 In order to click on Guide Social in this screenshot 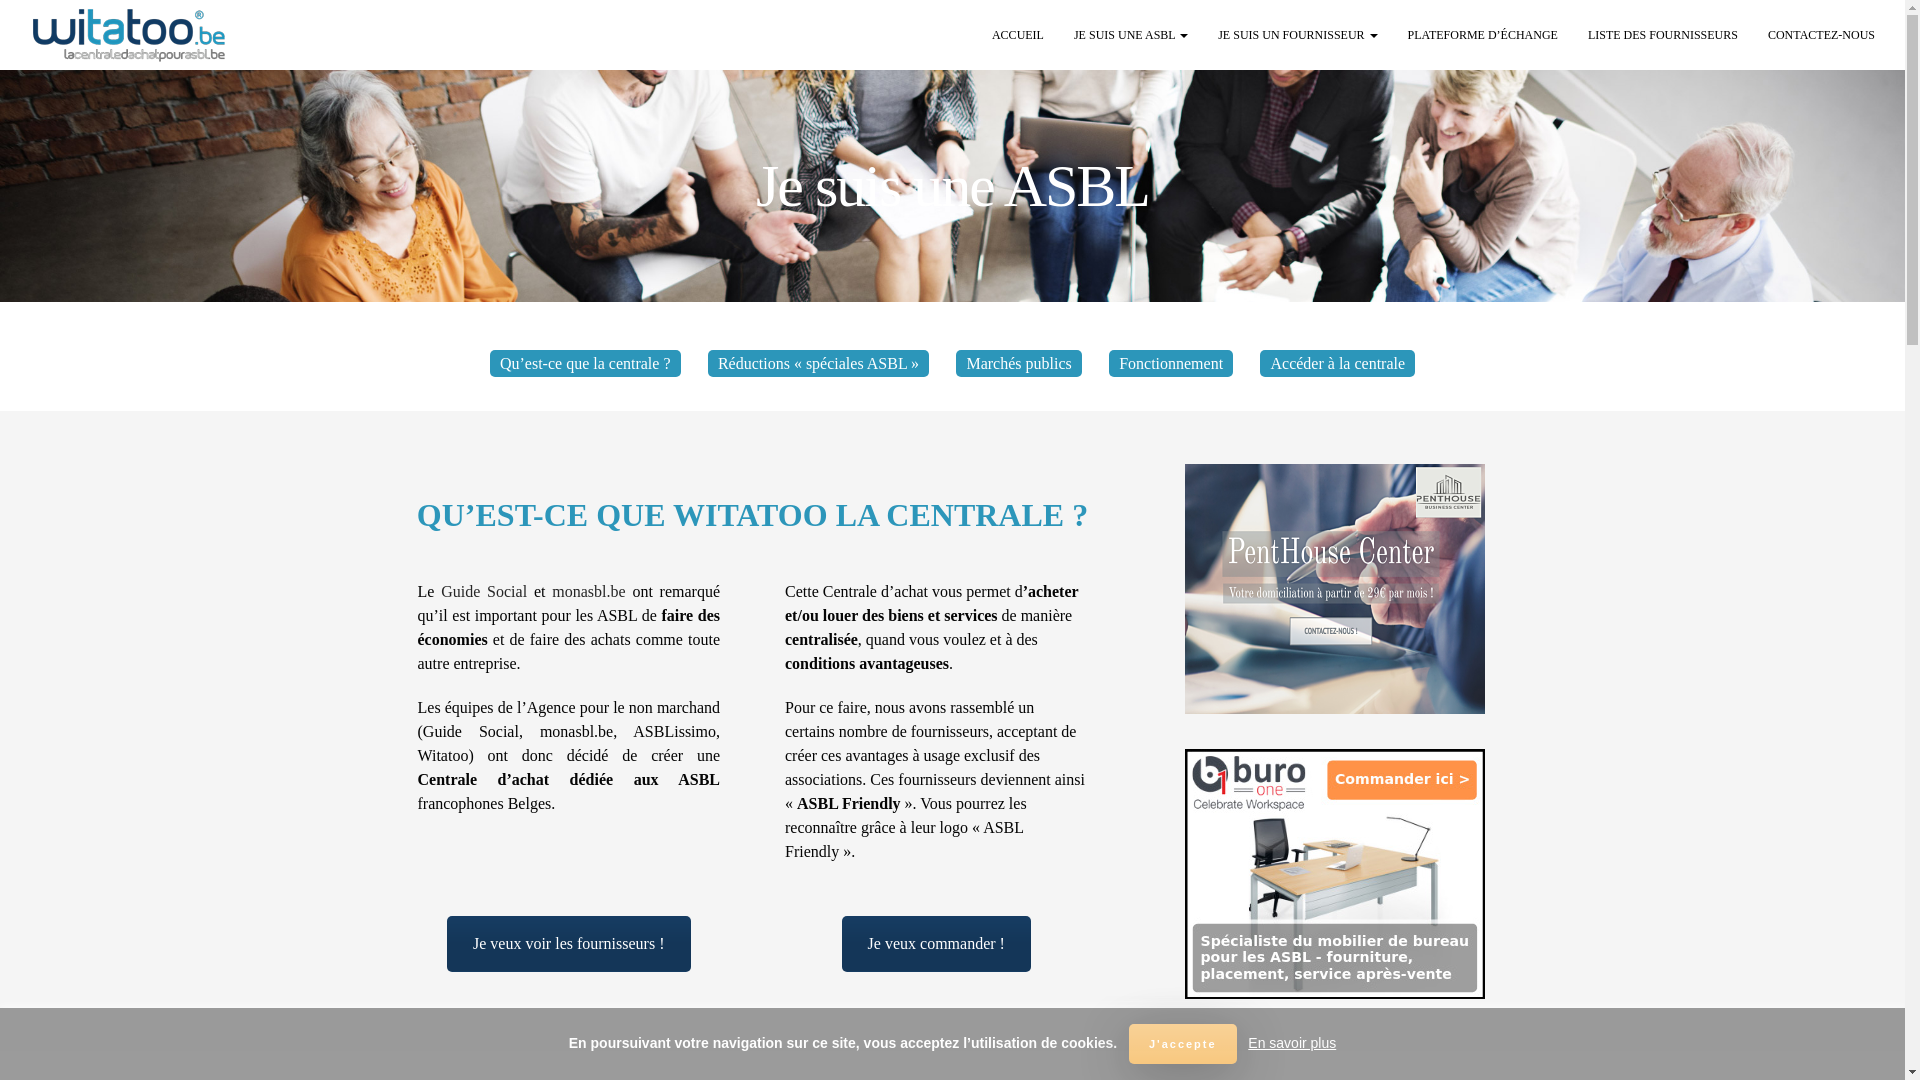, I will do `click(484, 592)`.